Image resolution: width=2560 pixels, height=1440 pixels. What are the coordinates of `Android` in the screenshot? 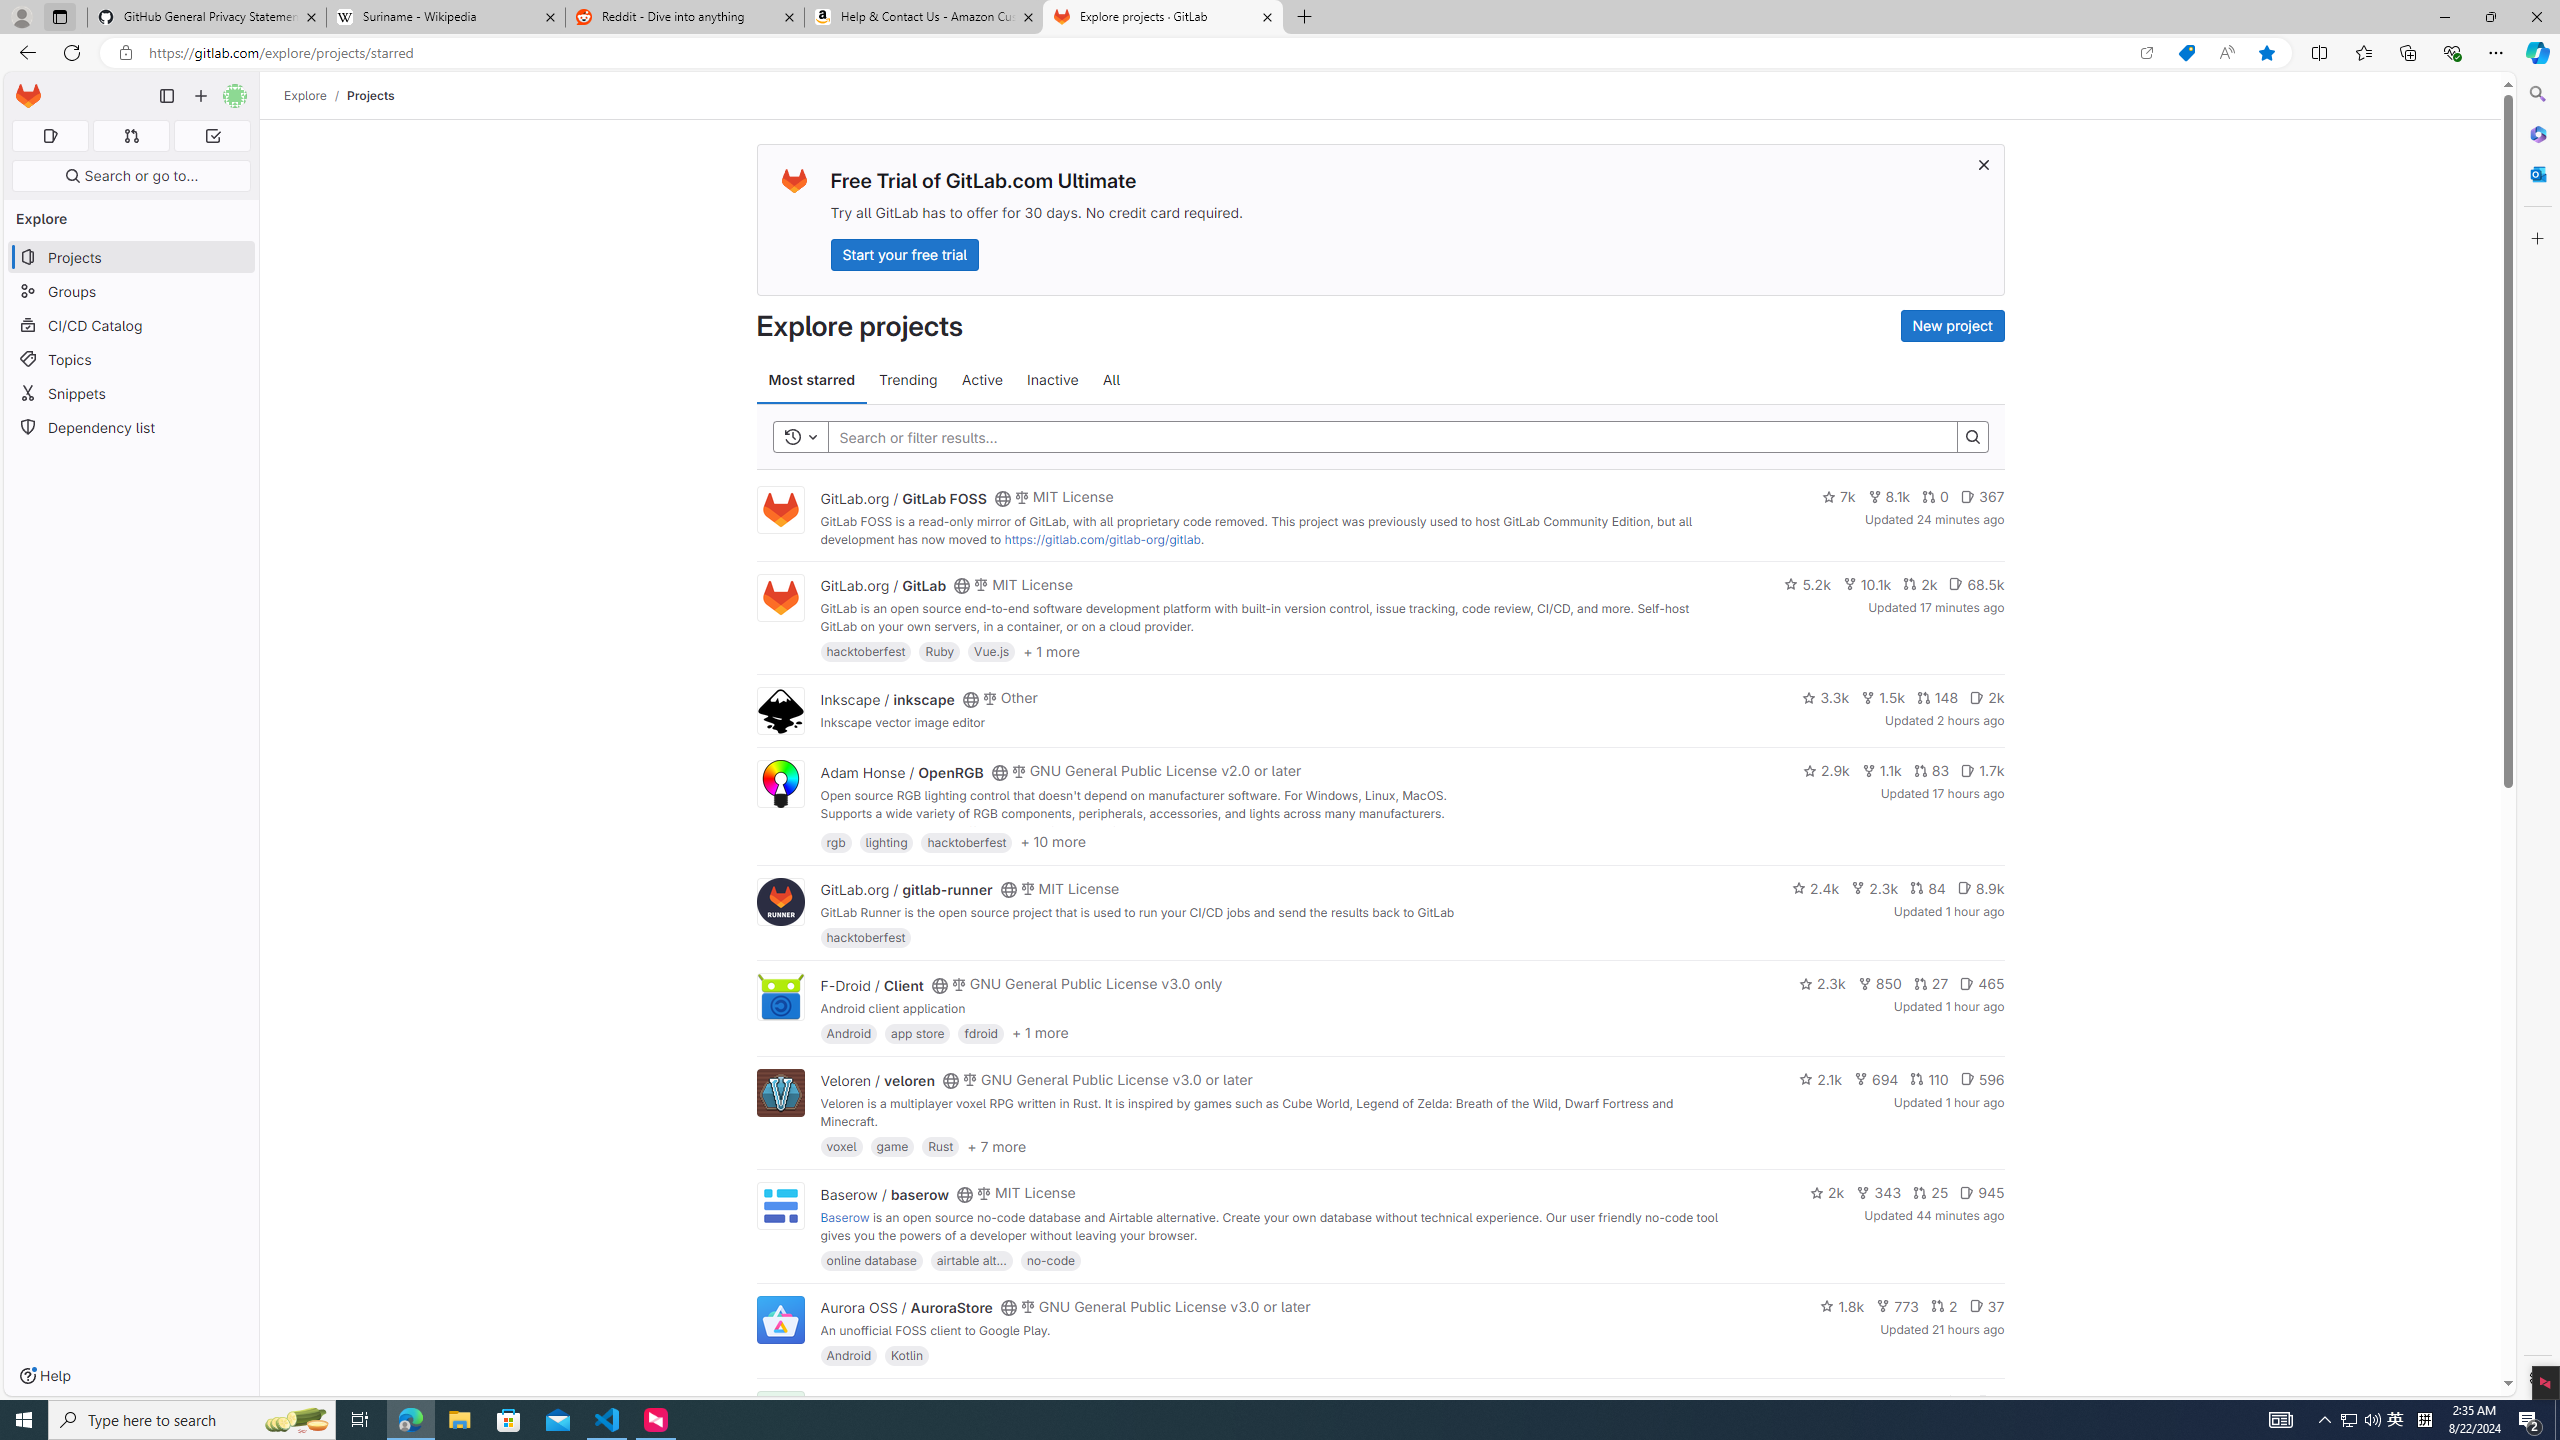 It's located at (848, 1355).